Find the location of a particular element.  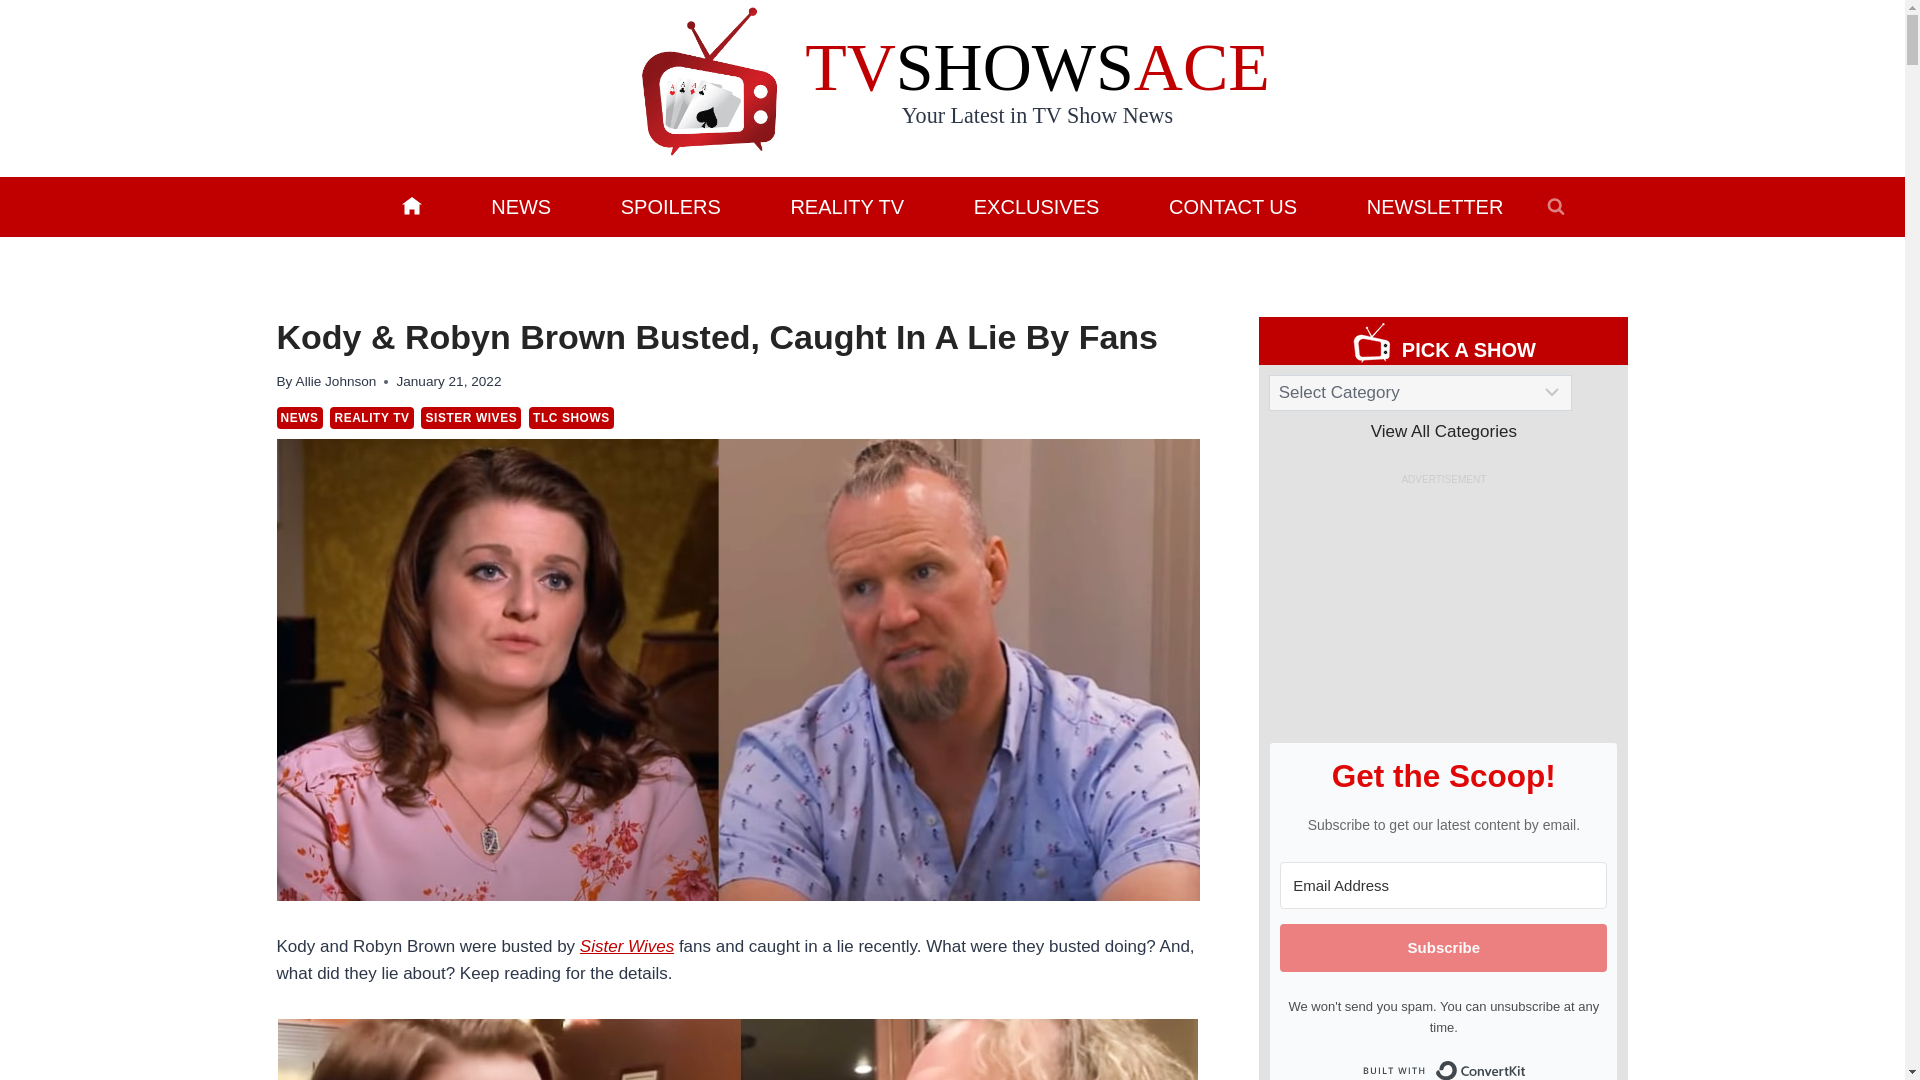

Sister Wives is located at coordinates (626, 946).